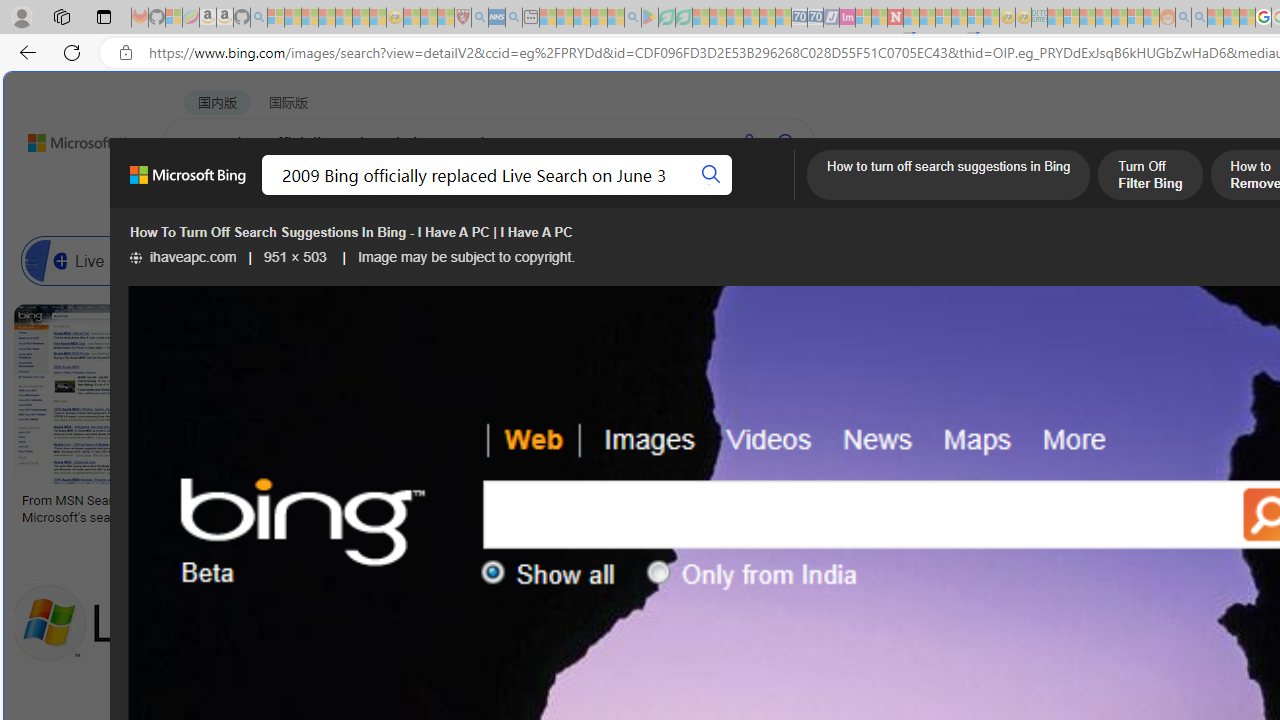 This screenshot has width=1280, height=720. What do you see at coordinates (738, 500) in the screenshot?
I see `Microsoft Live Logo` at bounding box center [738, 500].